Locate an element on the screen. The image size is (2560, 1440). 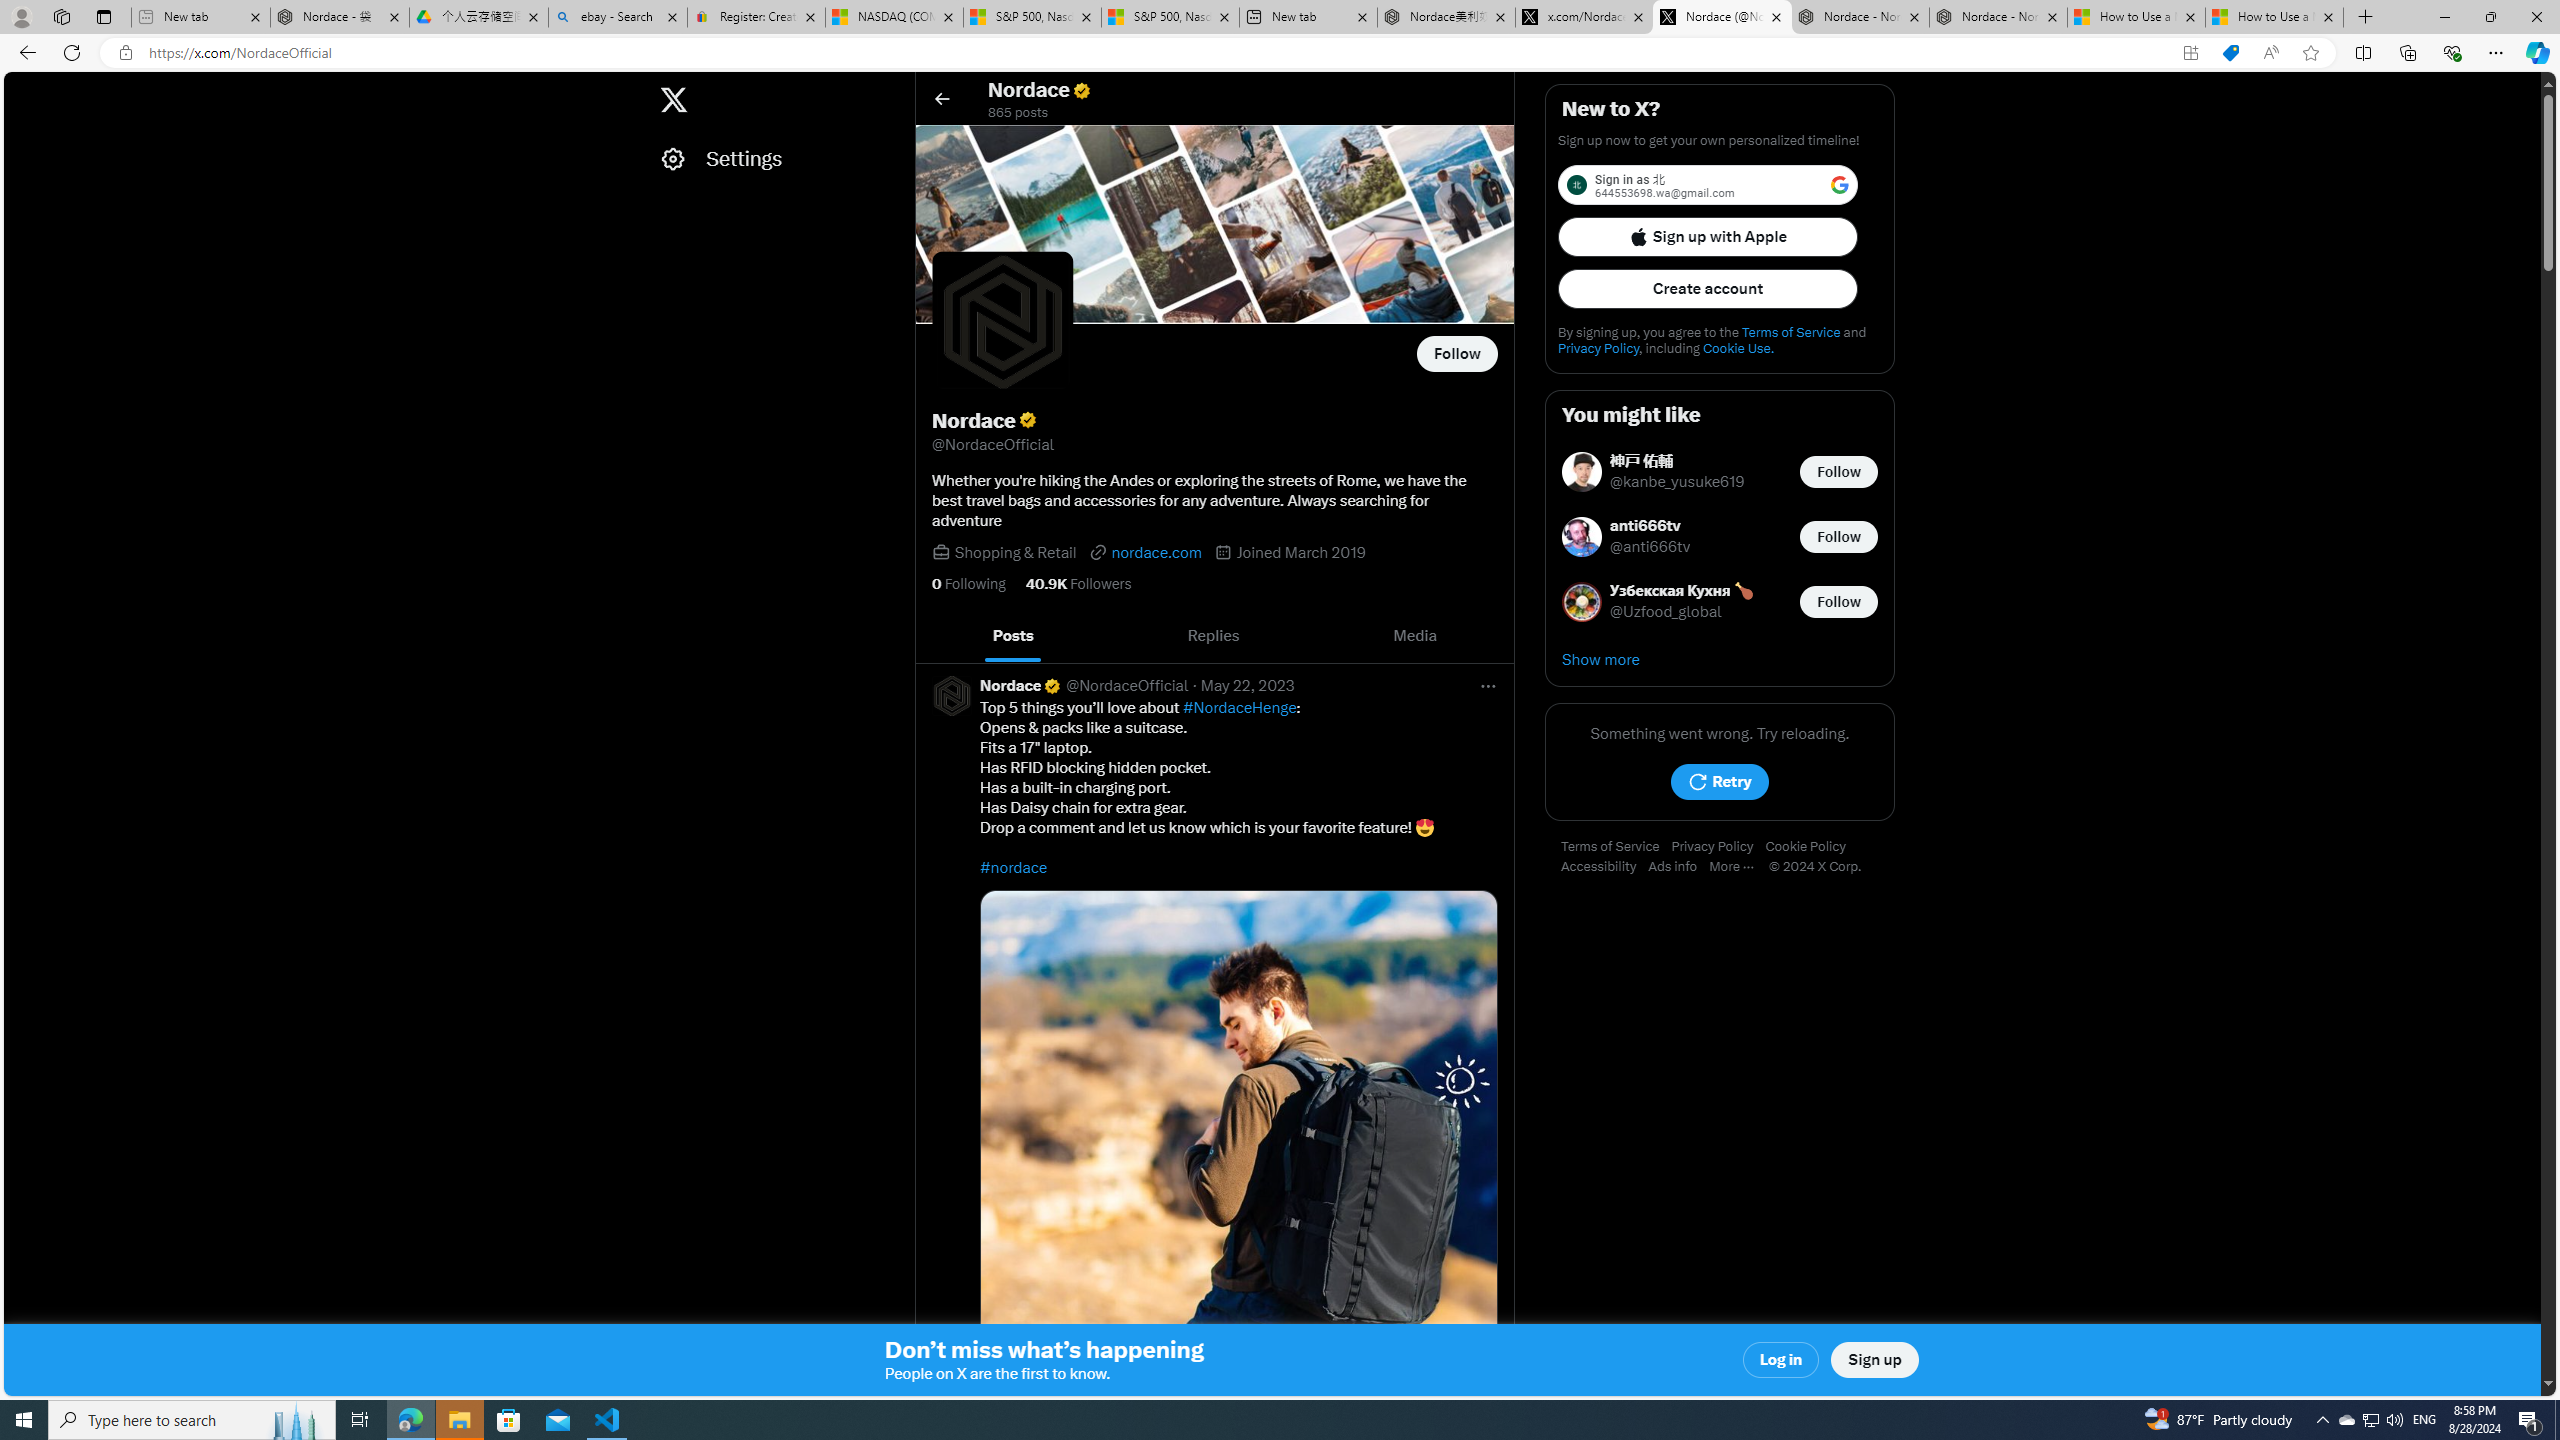
nordace.com is located at coordinates (1146, 552).